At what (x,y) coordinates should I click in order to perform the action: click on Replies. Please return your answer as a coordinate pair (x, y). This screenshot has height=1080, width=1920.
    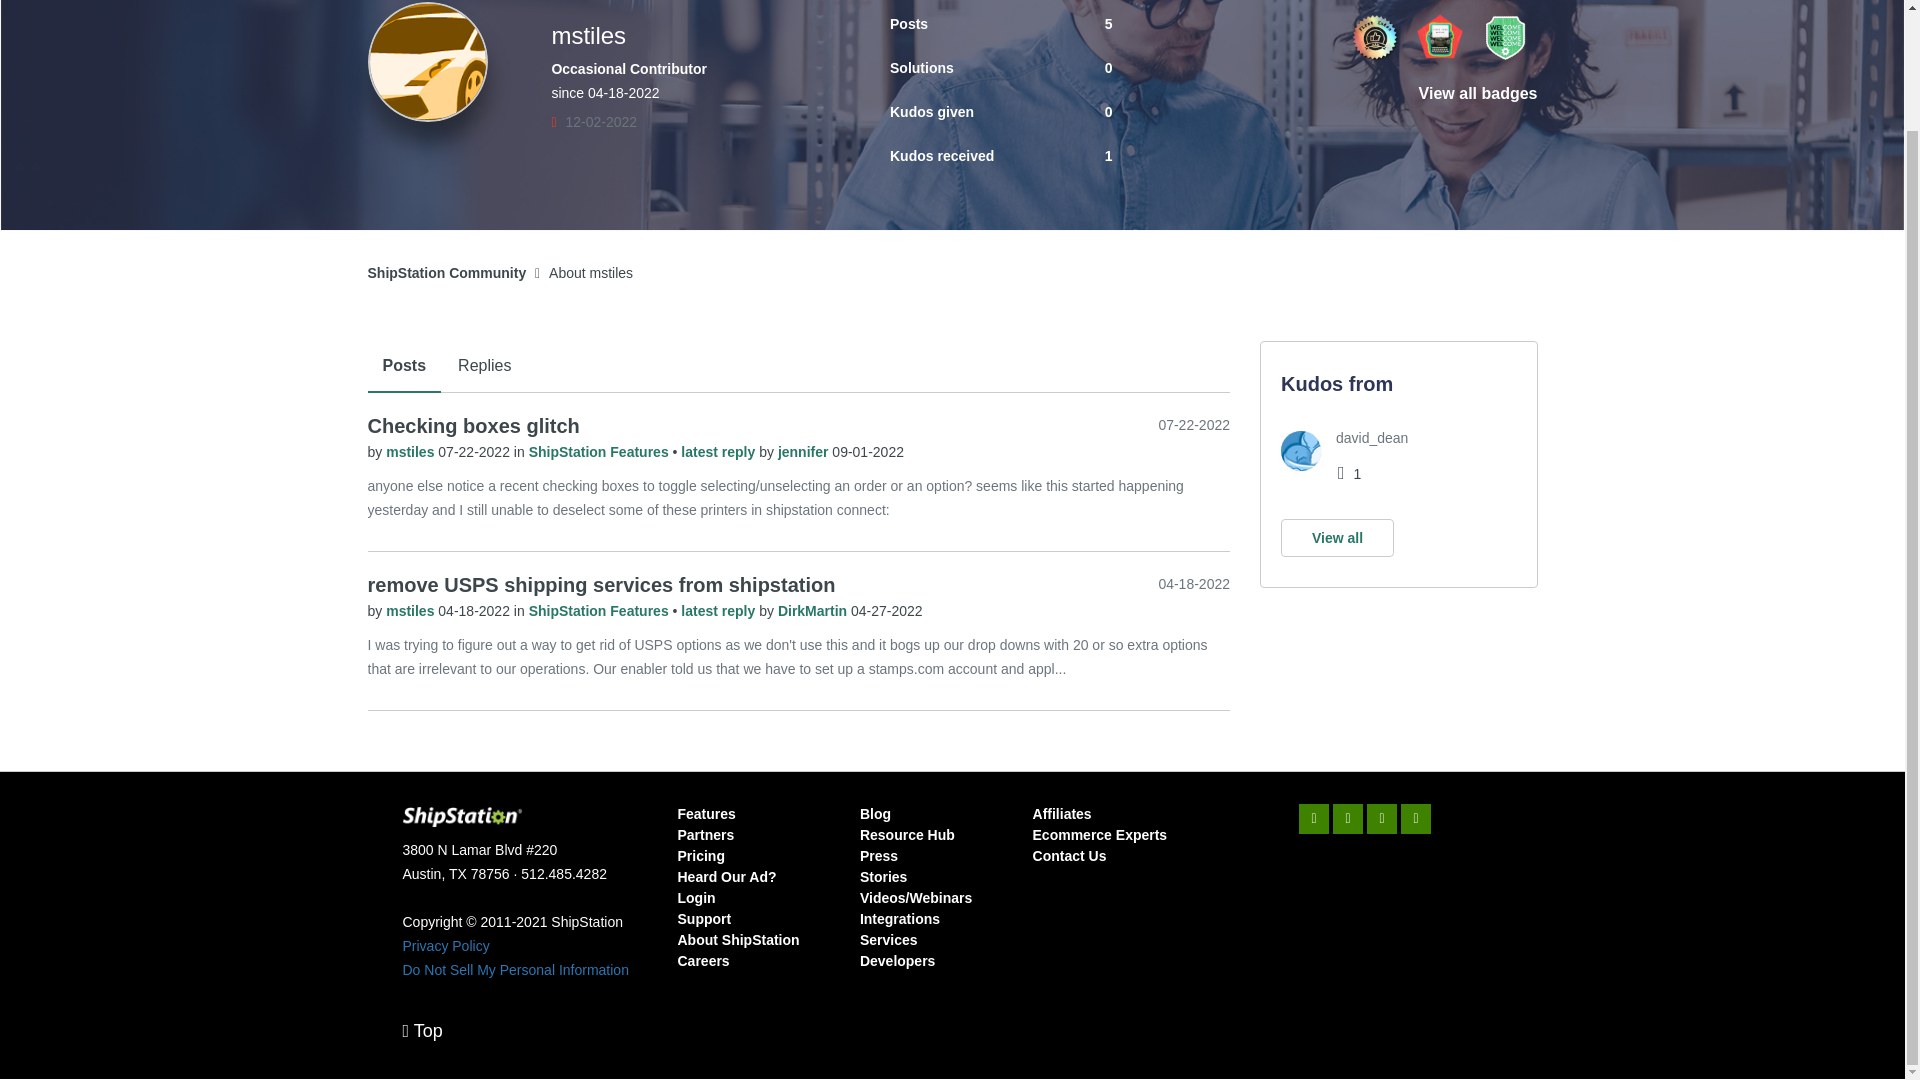
    Looking at the image, I should click on (484, 367).